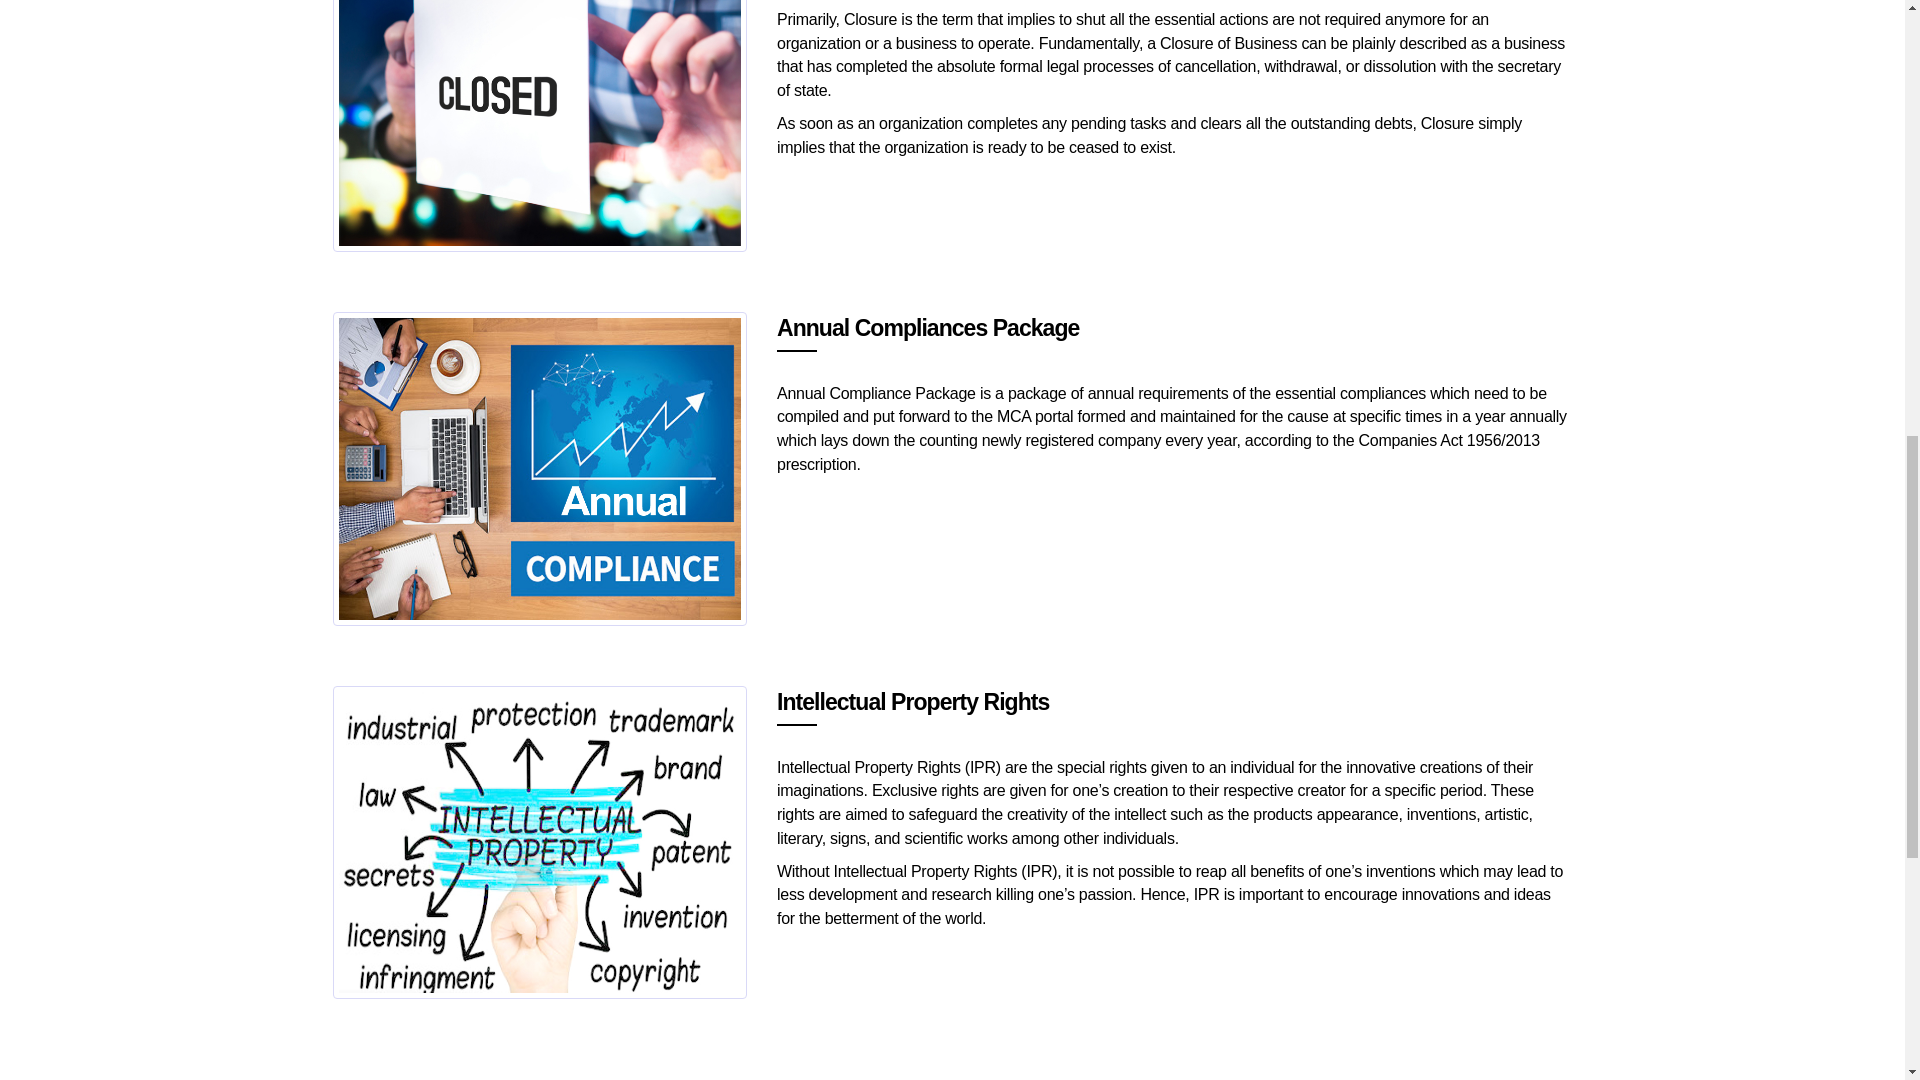 The height and width of the screenshot is (1080, 1920). Describe the element at coordinates (539, 468) in the screenshot. I see `Annual Compliances Package` at that location.